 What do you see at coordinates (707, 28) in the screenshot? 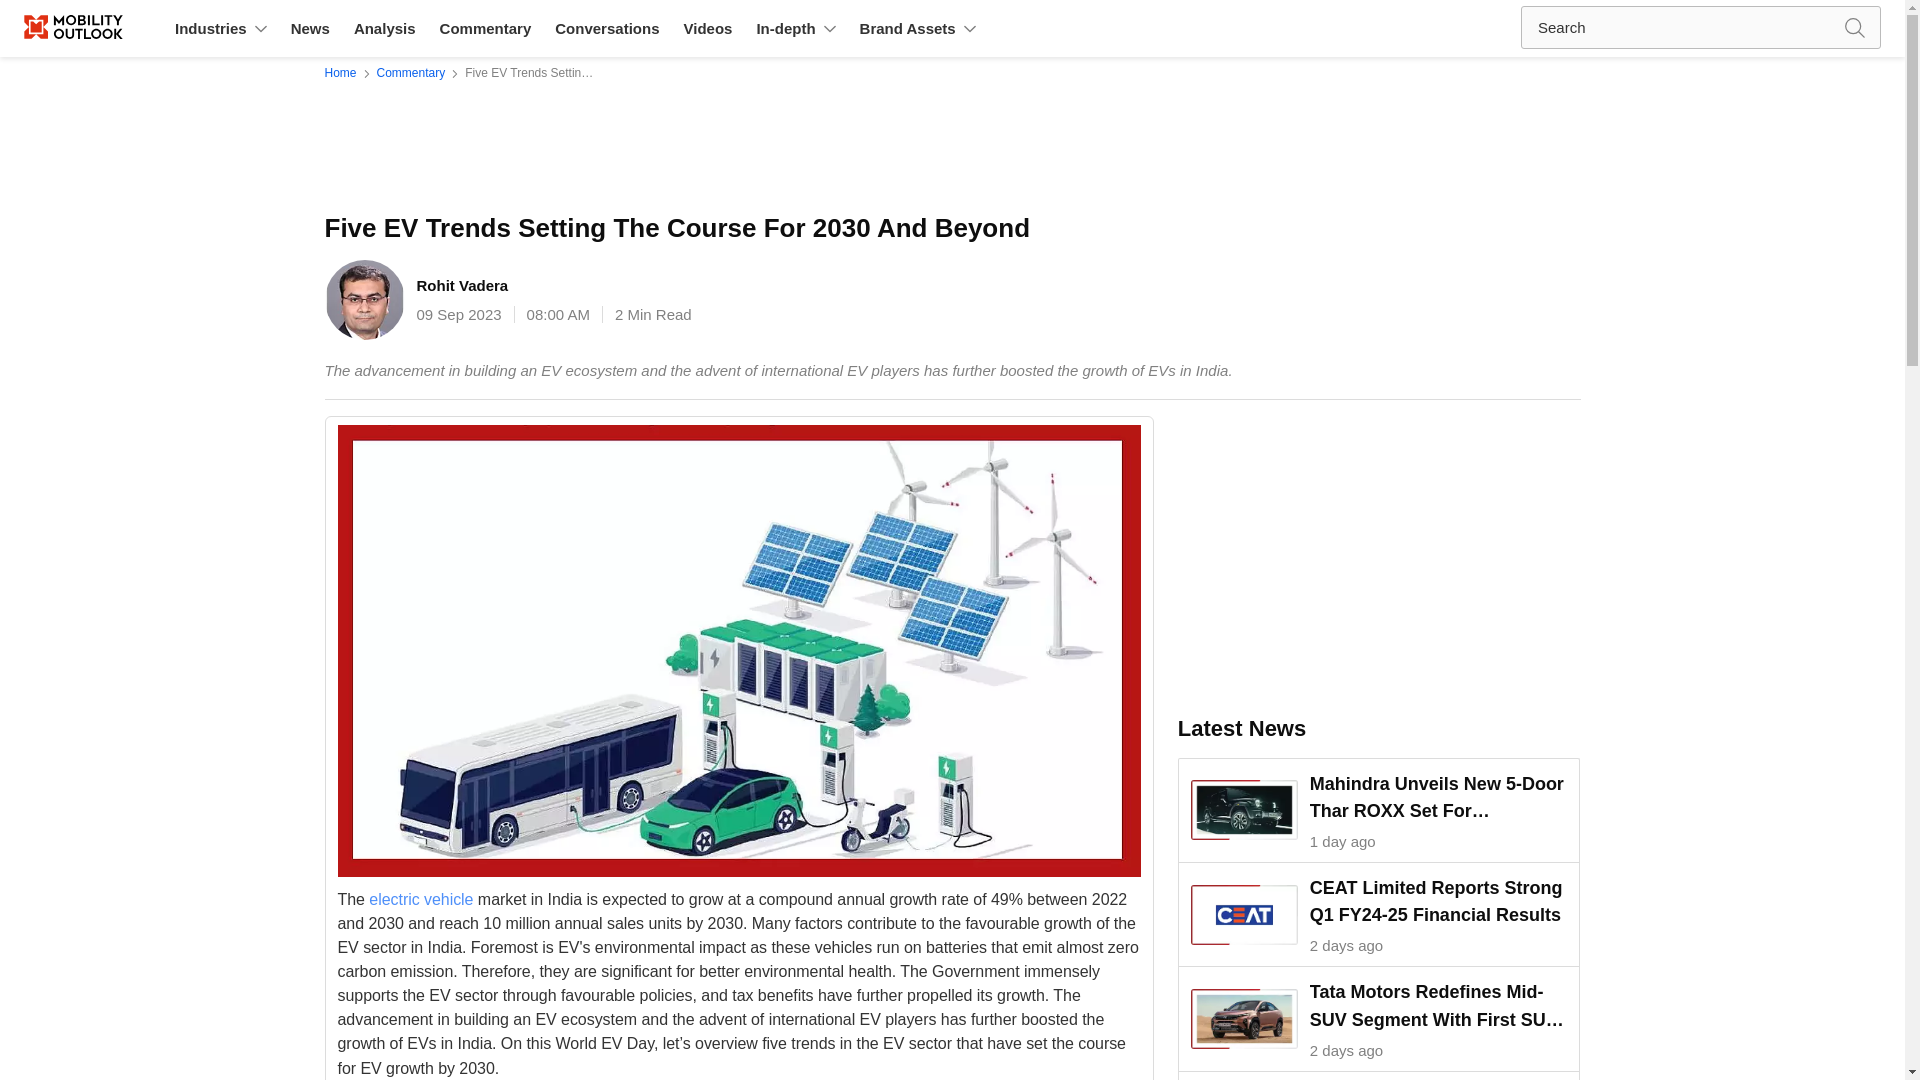
I see `Videos` at bounding box center [707, 28].